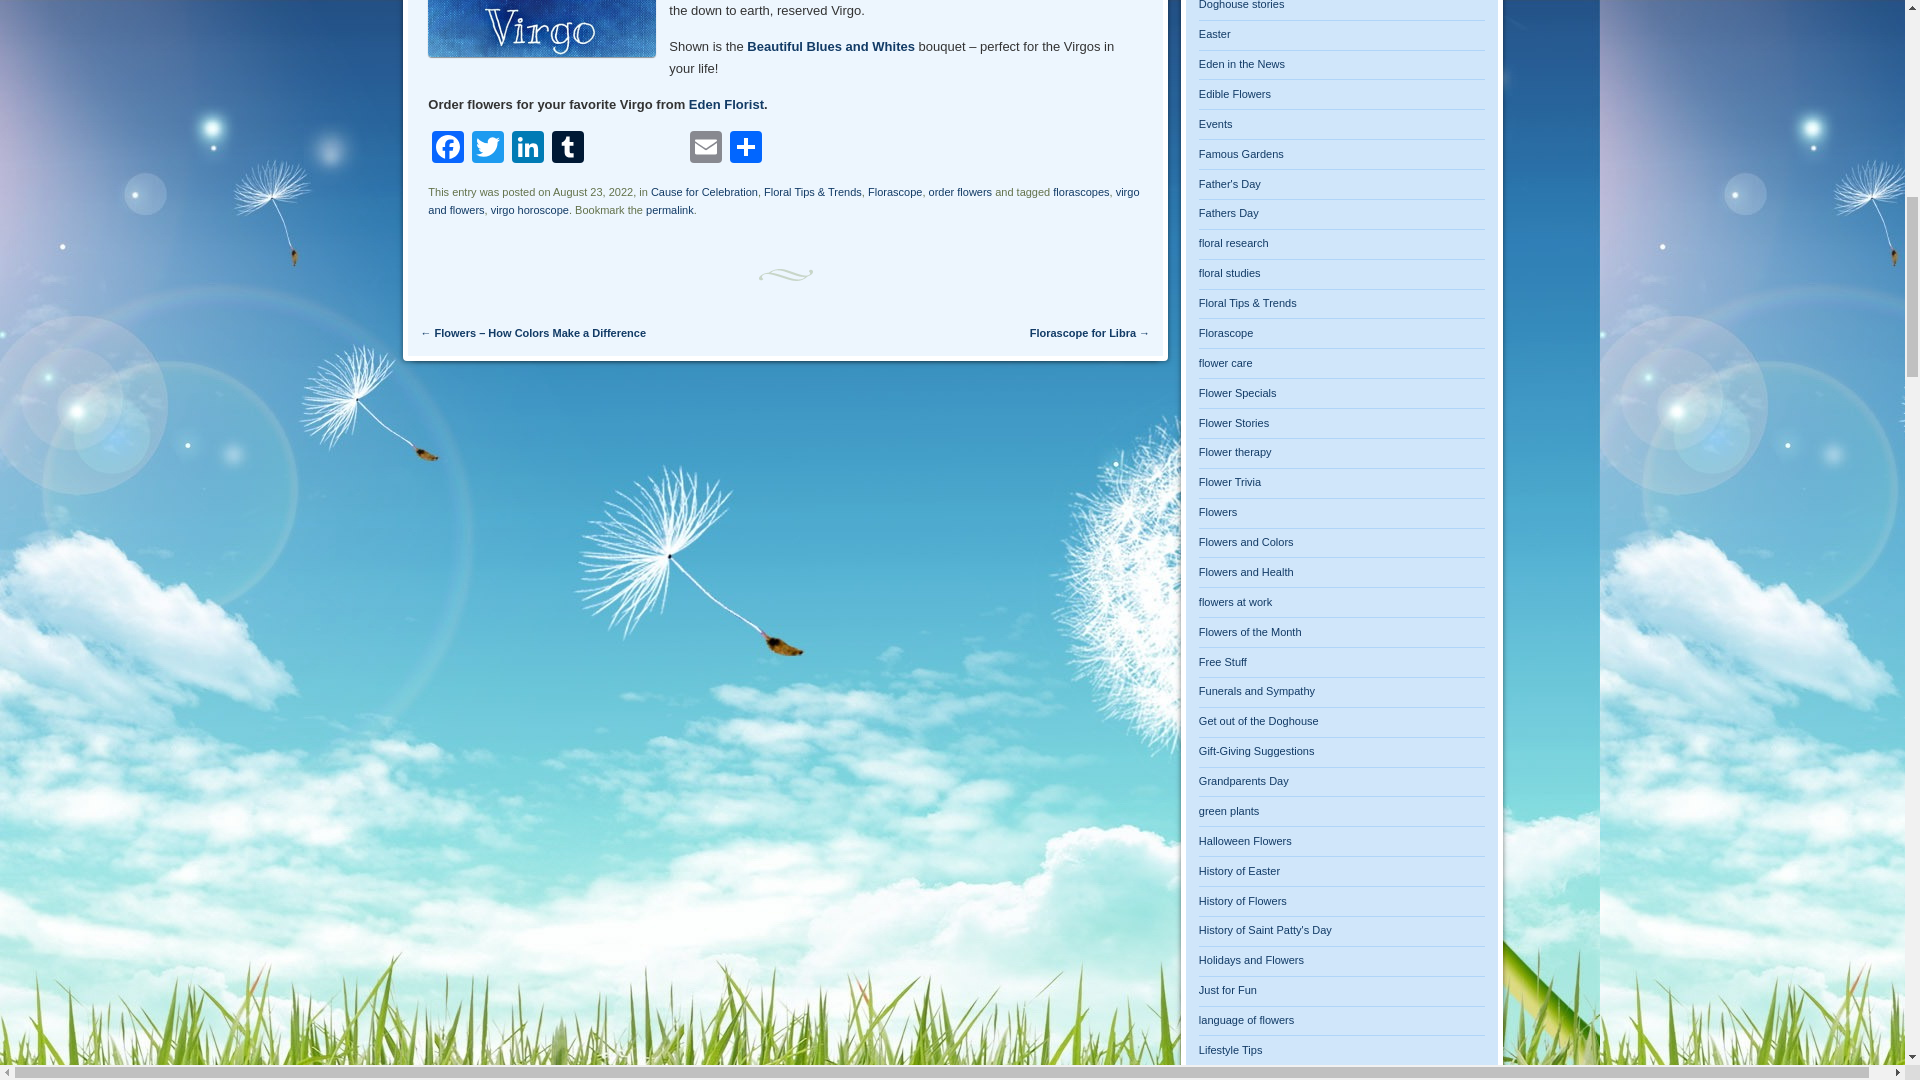  I want to click on order flowers, so click(960, 191).